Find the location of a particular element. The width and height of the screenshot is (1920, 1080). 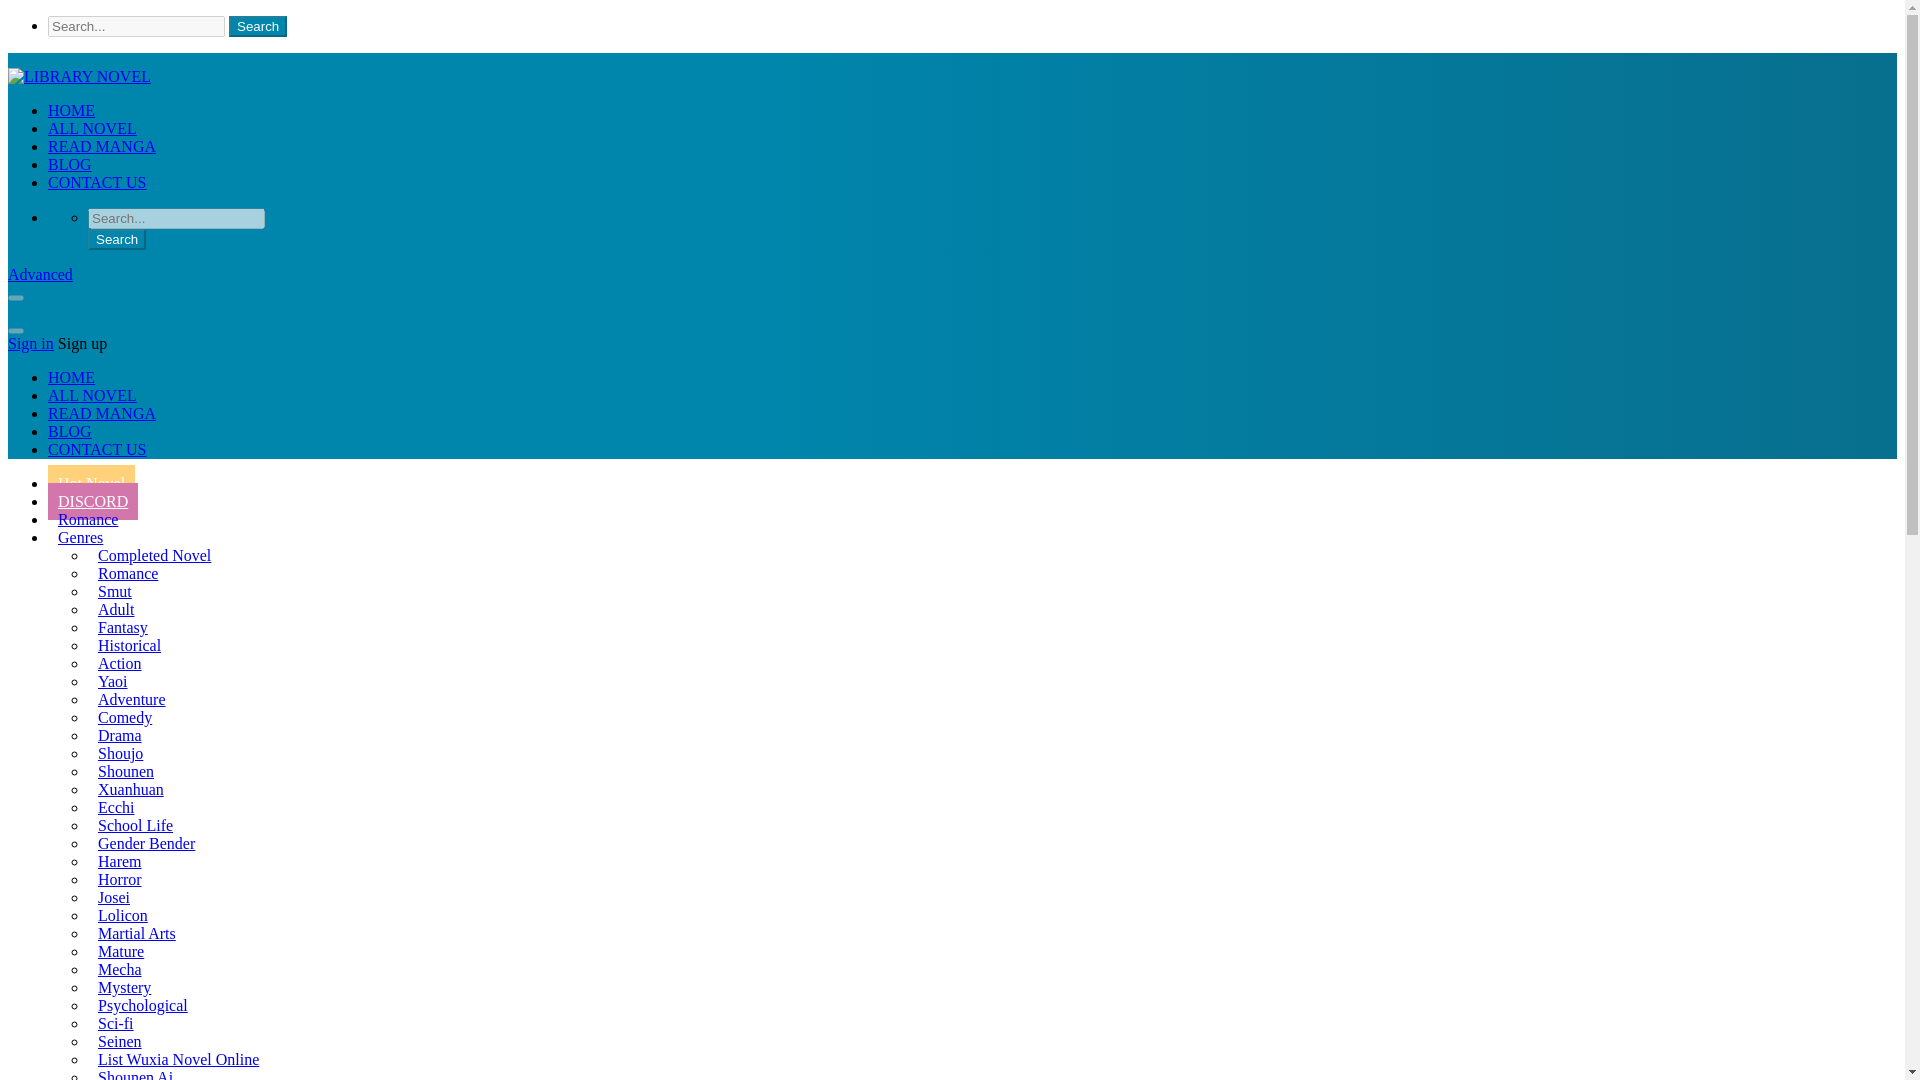

Search is located at coordinates (116, 238).